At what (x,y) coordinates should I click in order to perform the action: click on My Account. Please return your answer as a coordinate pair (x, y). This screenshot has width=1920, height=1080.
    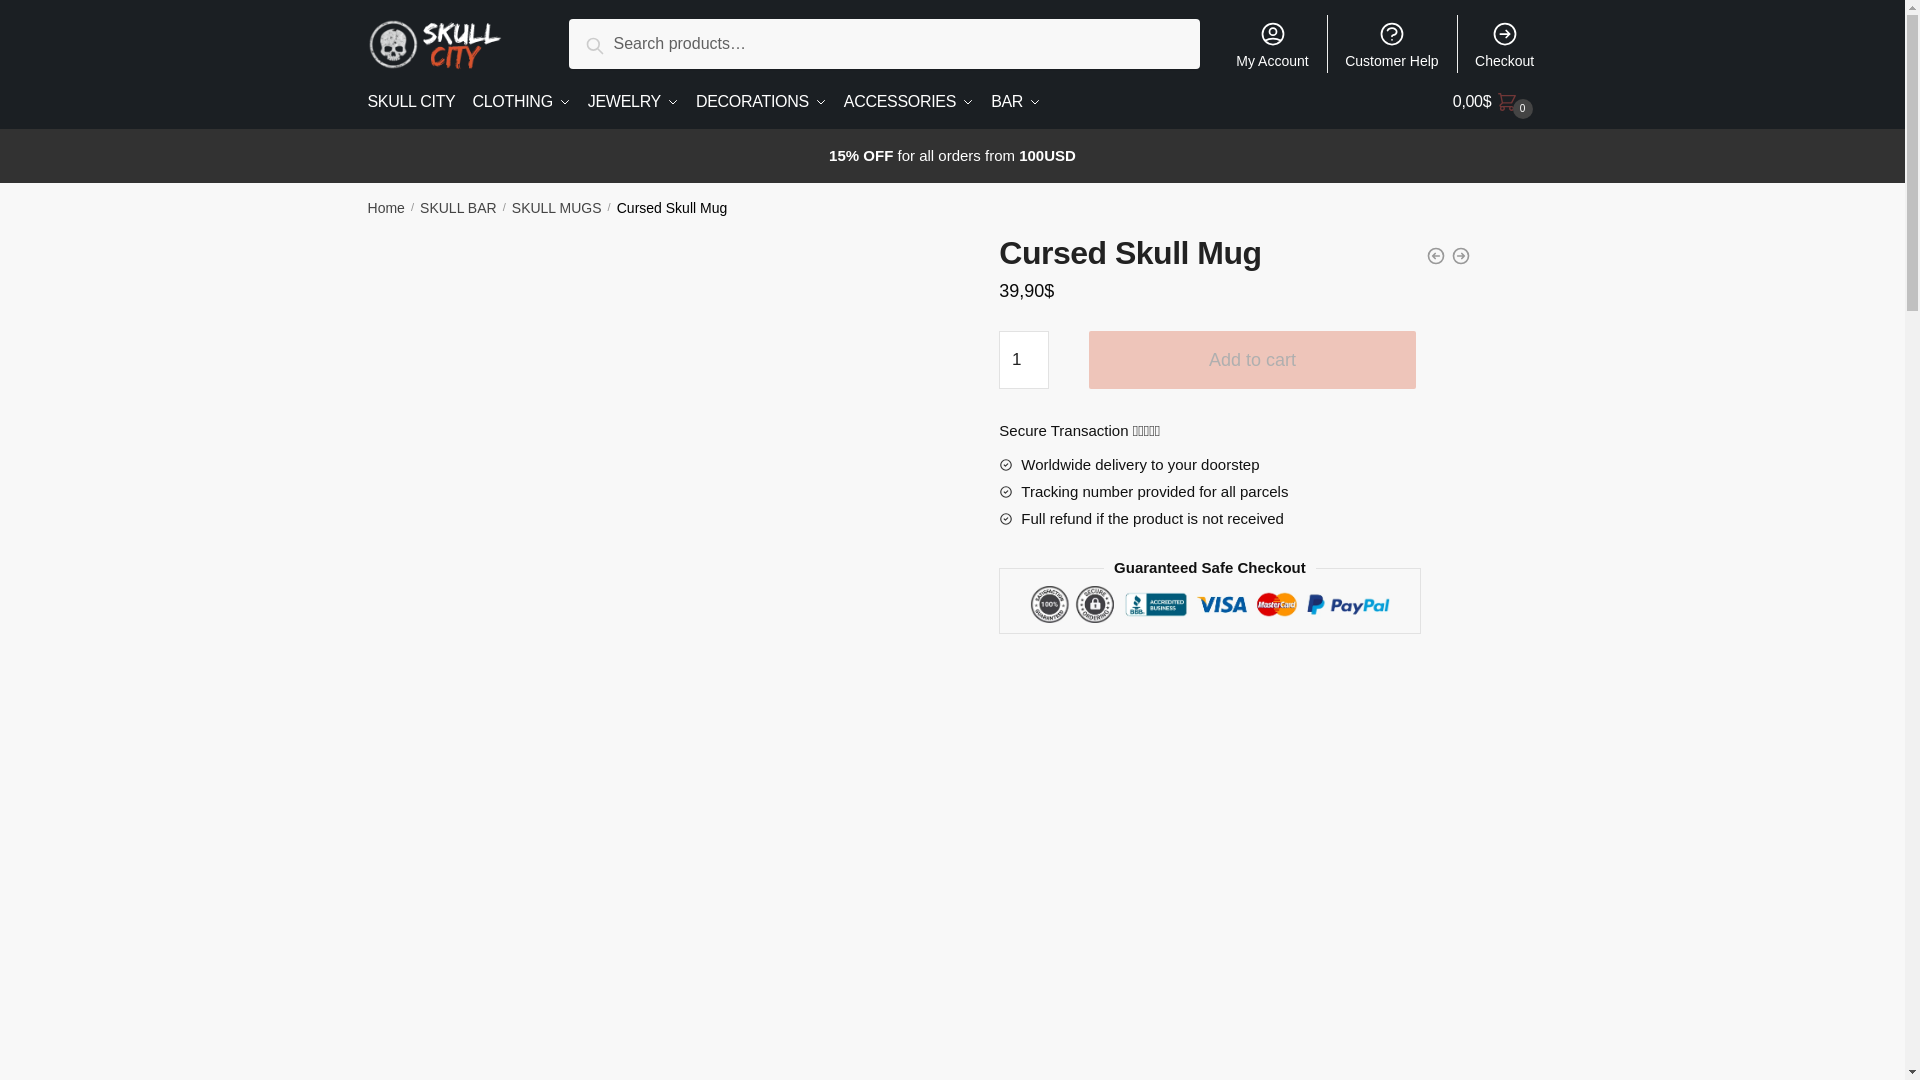
    Looking at the image, I should click on (1272, 44).